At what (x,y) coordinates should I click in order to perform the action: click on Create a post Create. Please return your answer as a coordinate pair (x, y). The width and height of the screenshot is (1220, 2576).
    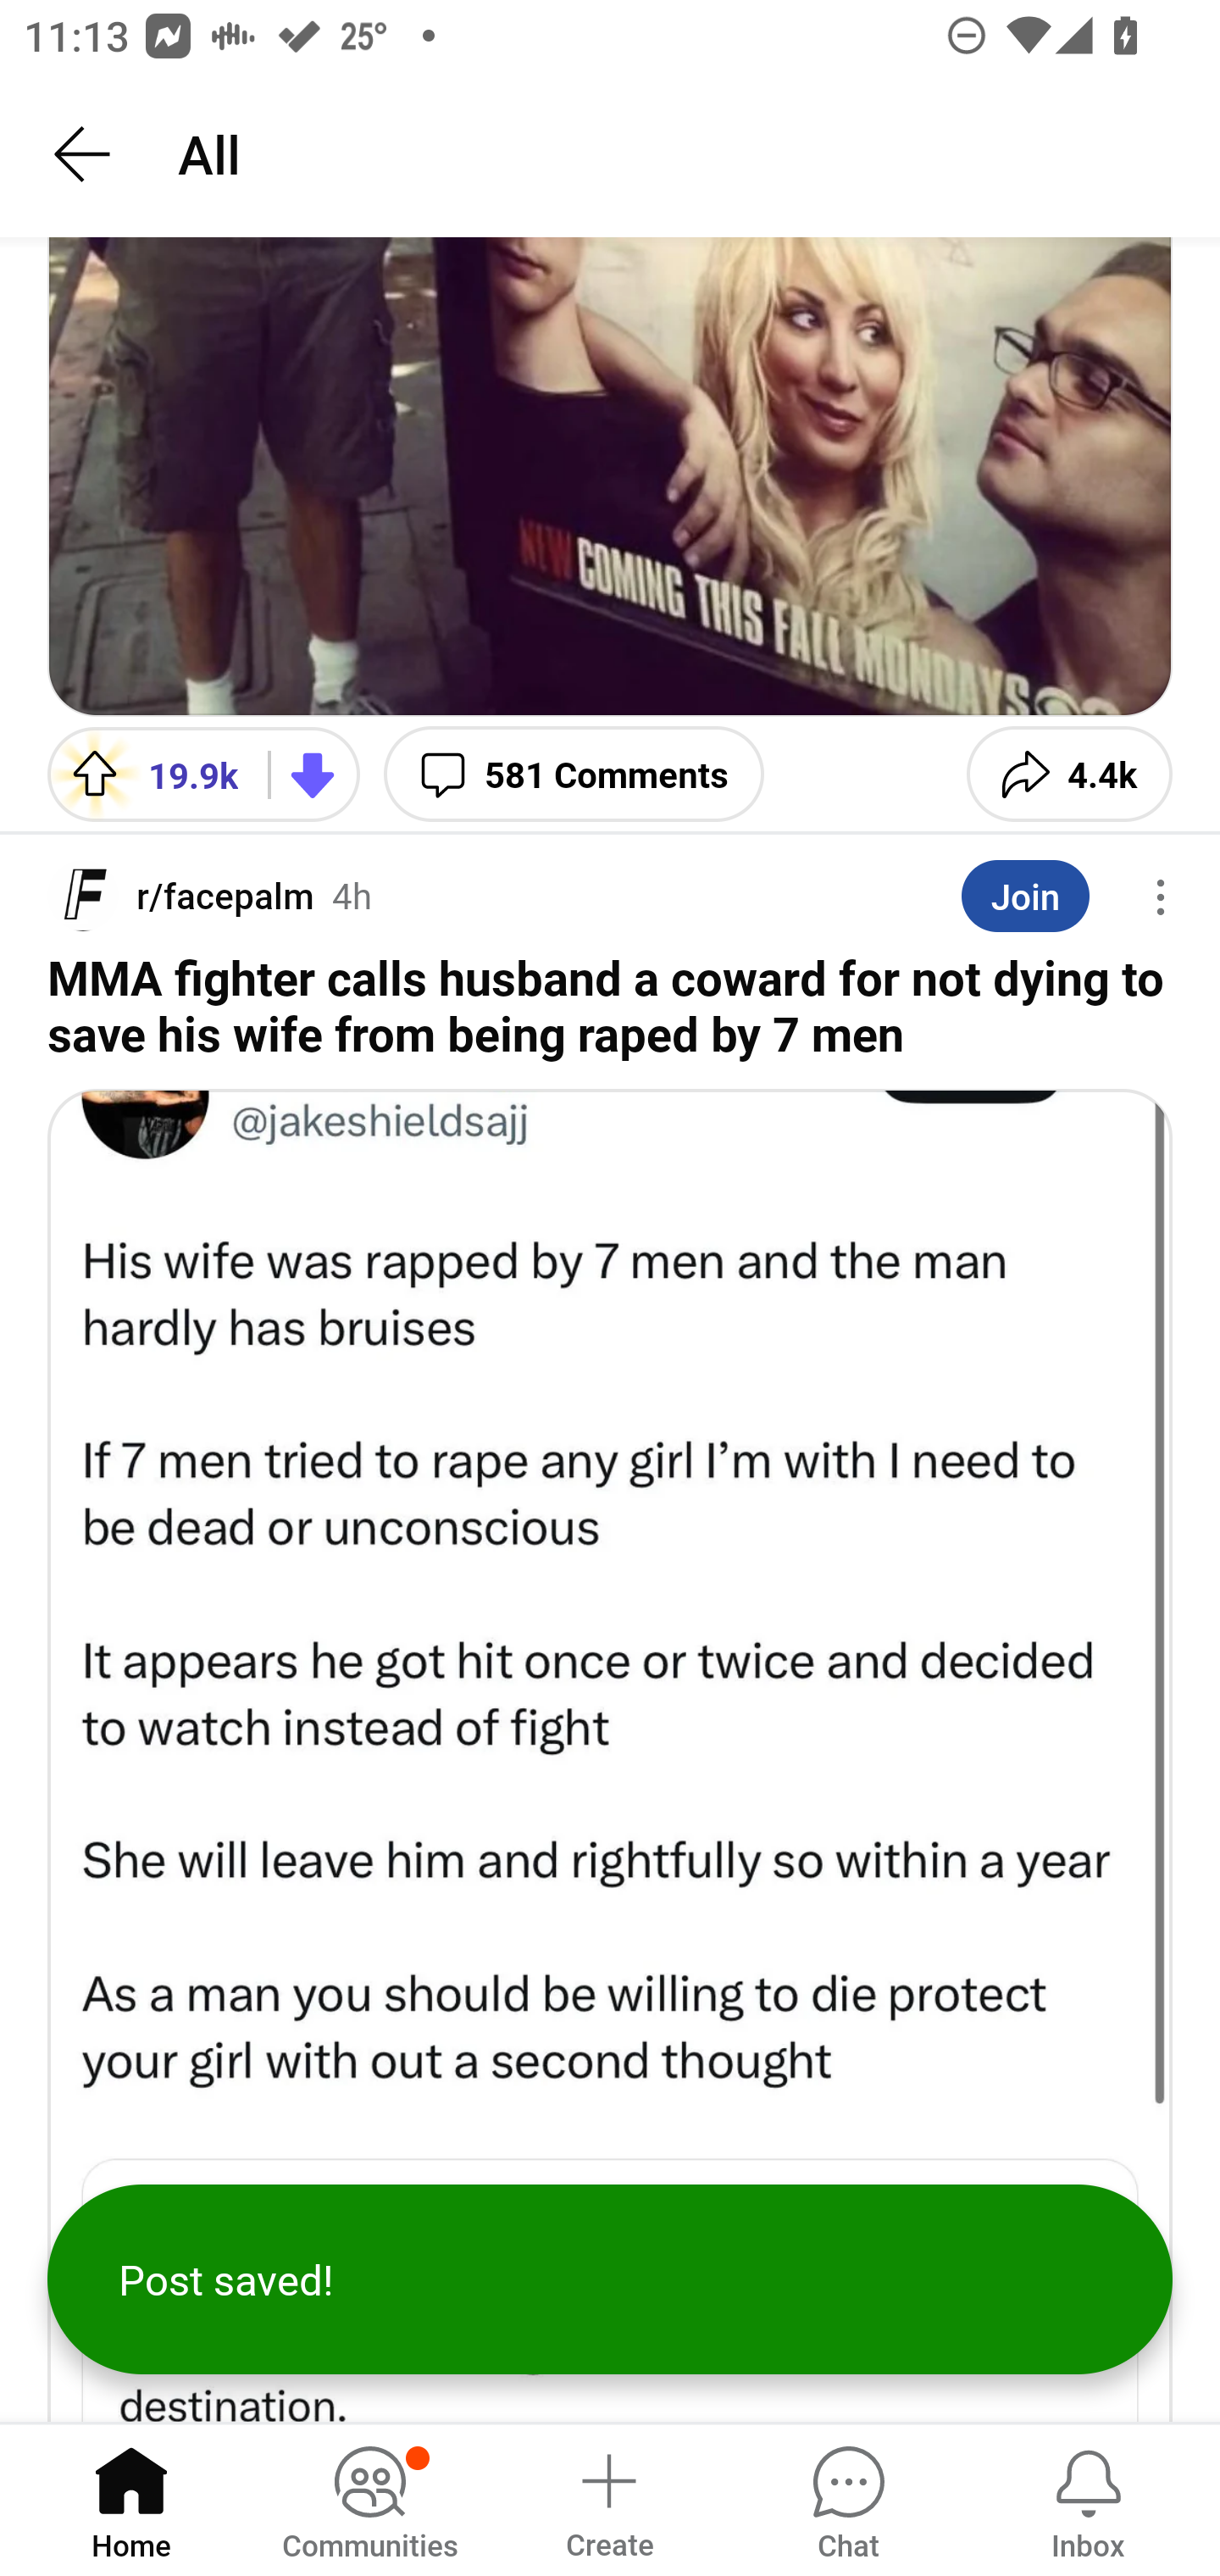
    Looking at the image, I should click on (608, 2498).